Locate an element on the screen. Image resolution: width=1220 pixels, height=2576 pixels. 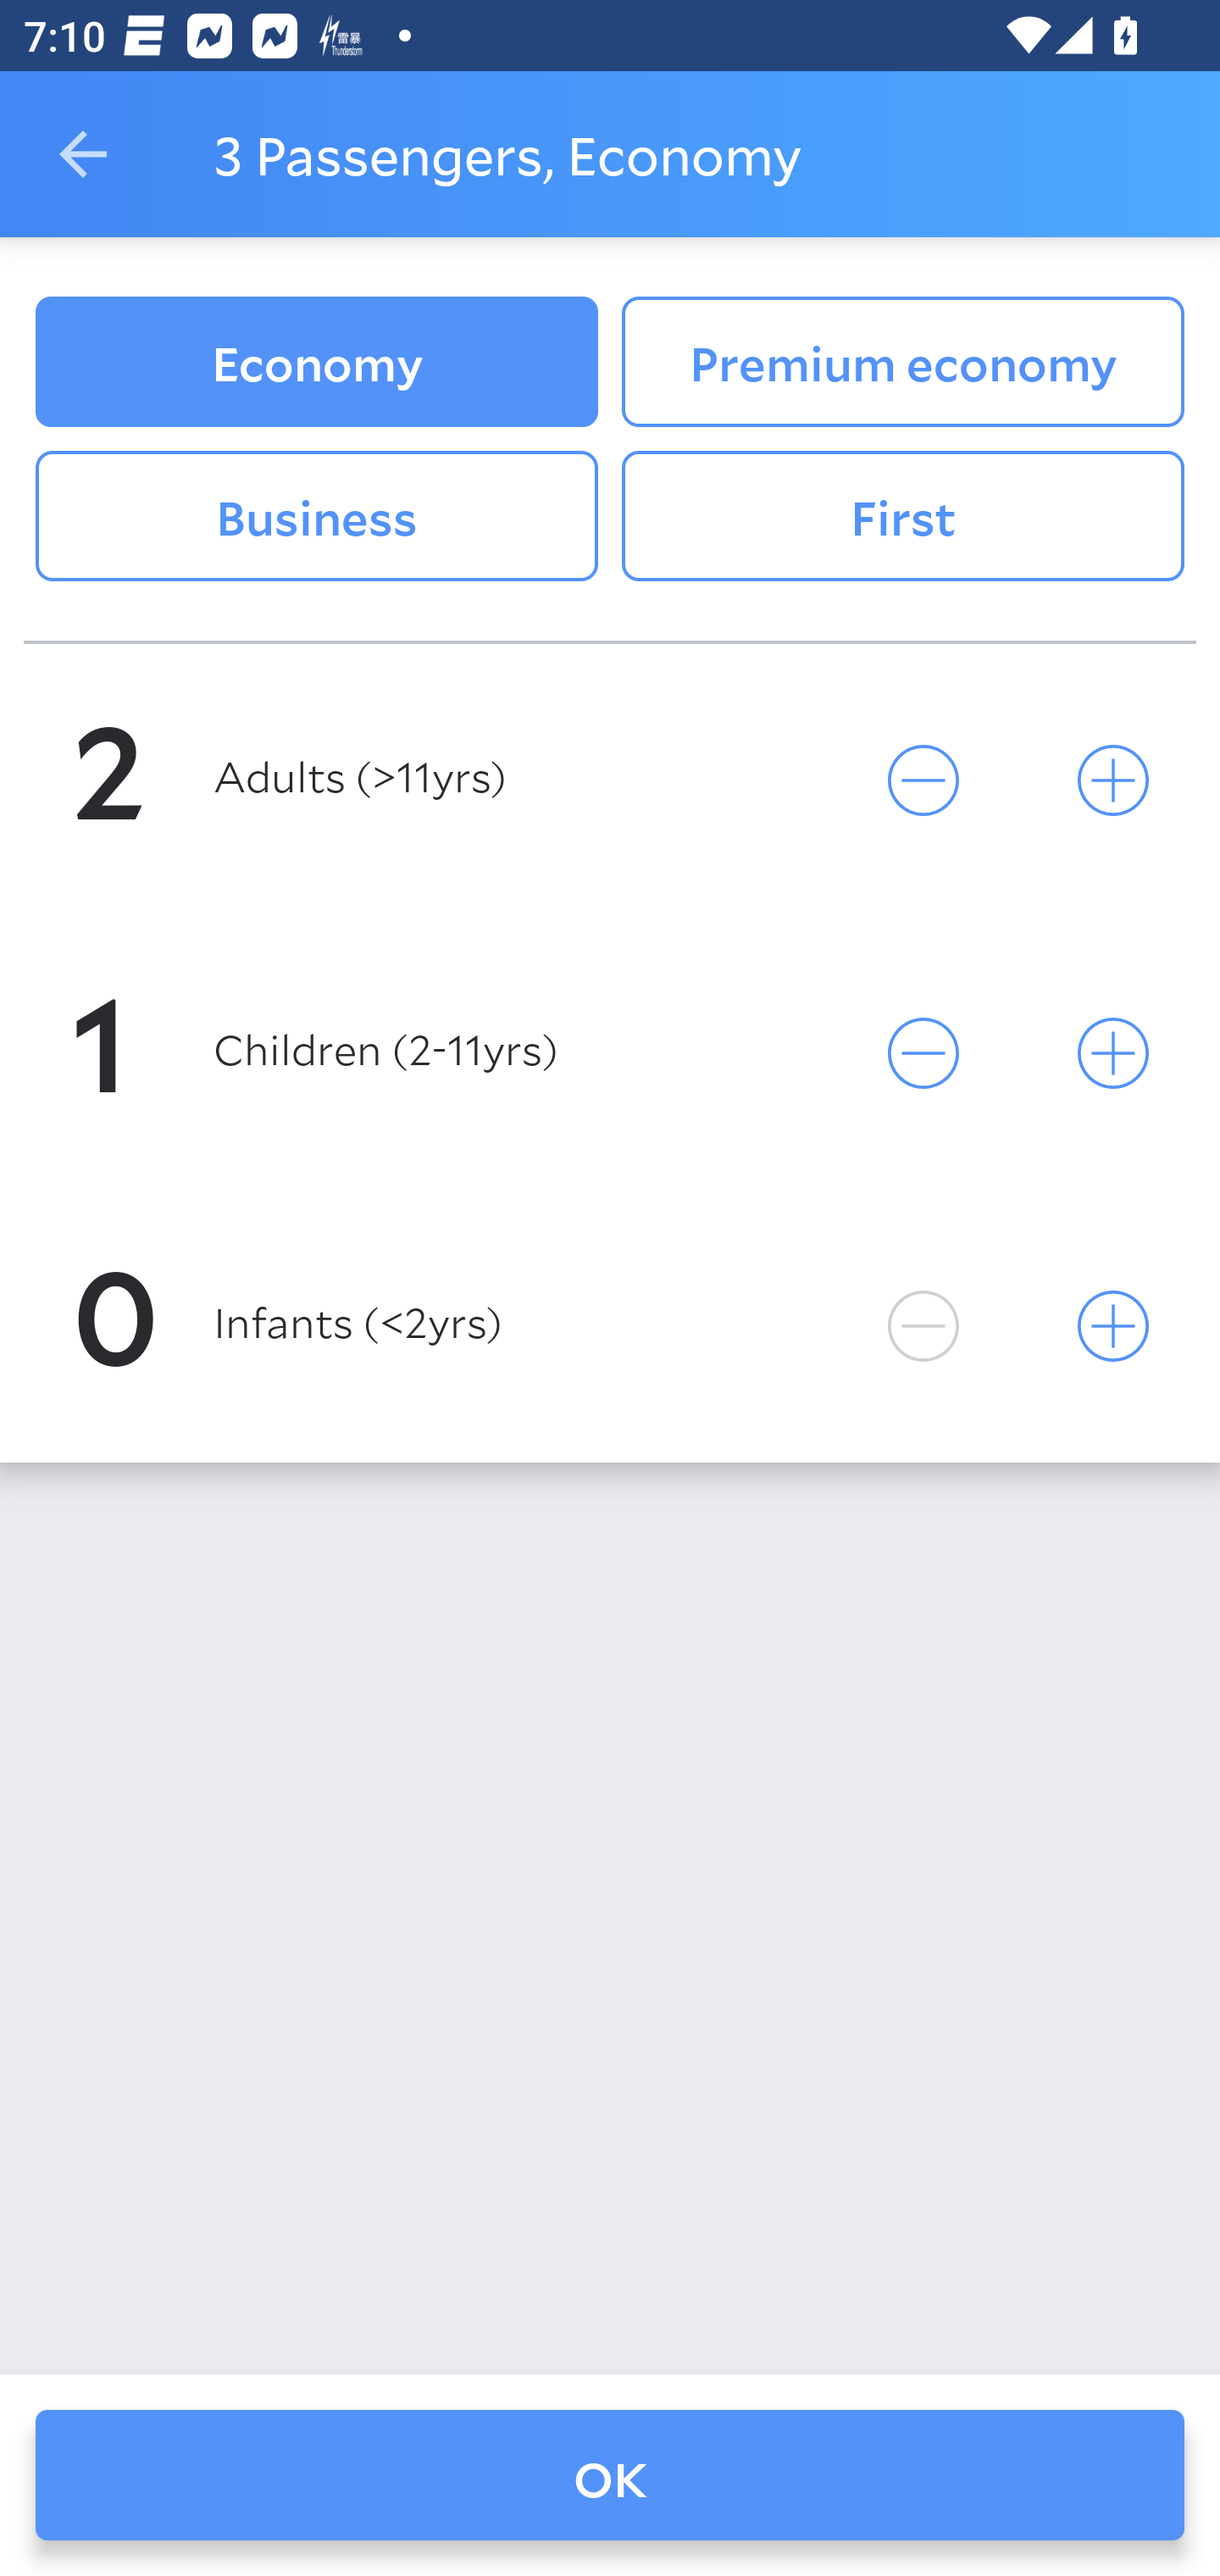
First is located at coordinates (903, 517).